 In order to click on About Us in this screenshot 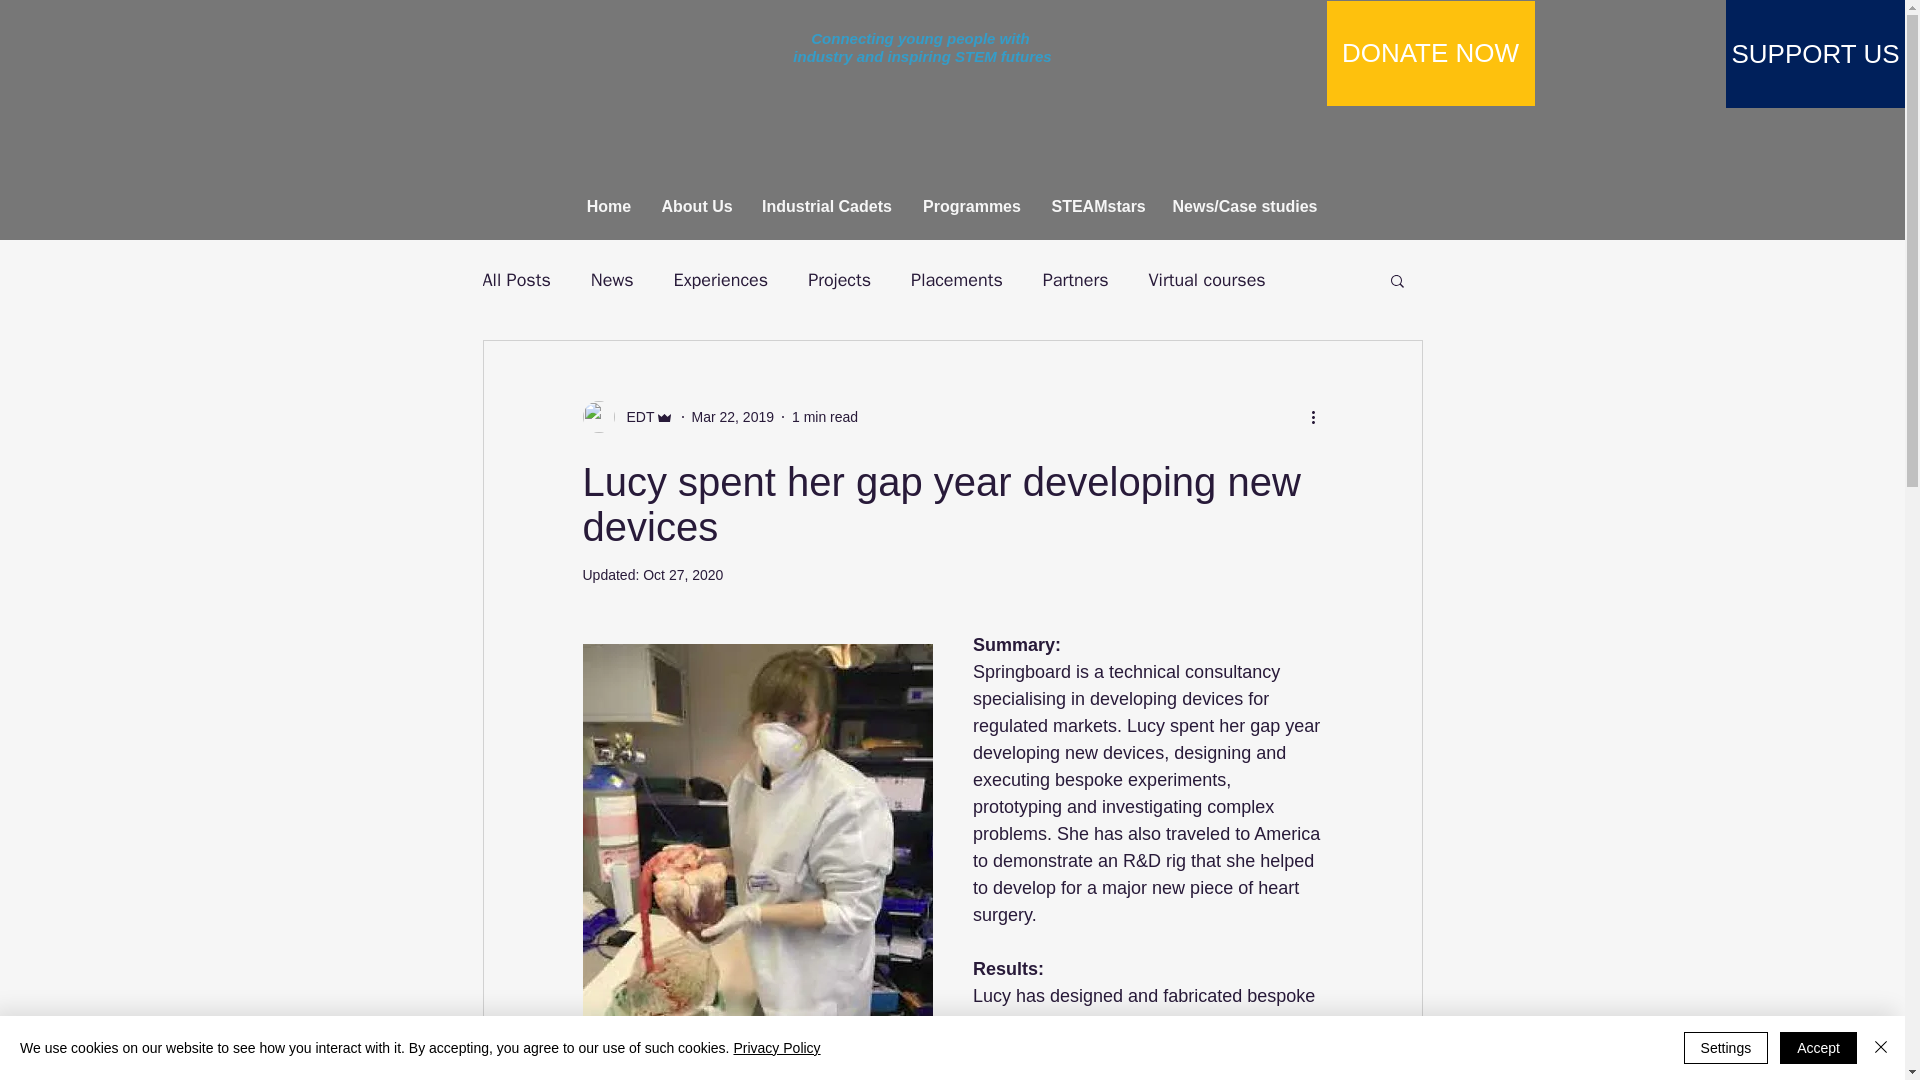, I will do `click(696, 206)`.